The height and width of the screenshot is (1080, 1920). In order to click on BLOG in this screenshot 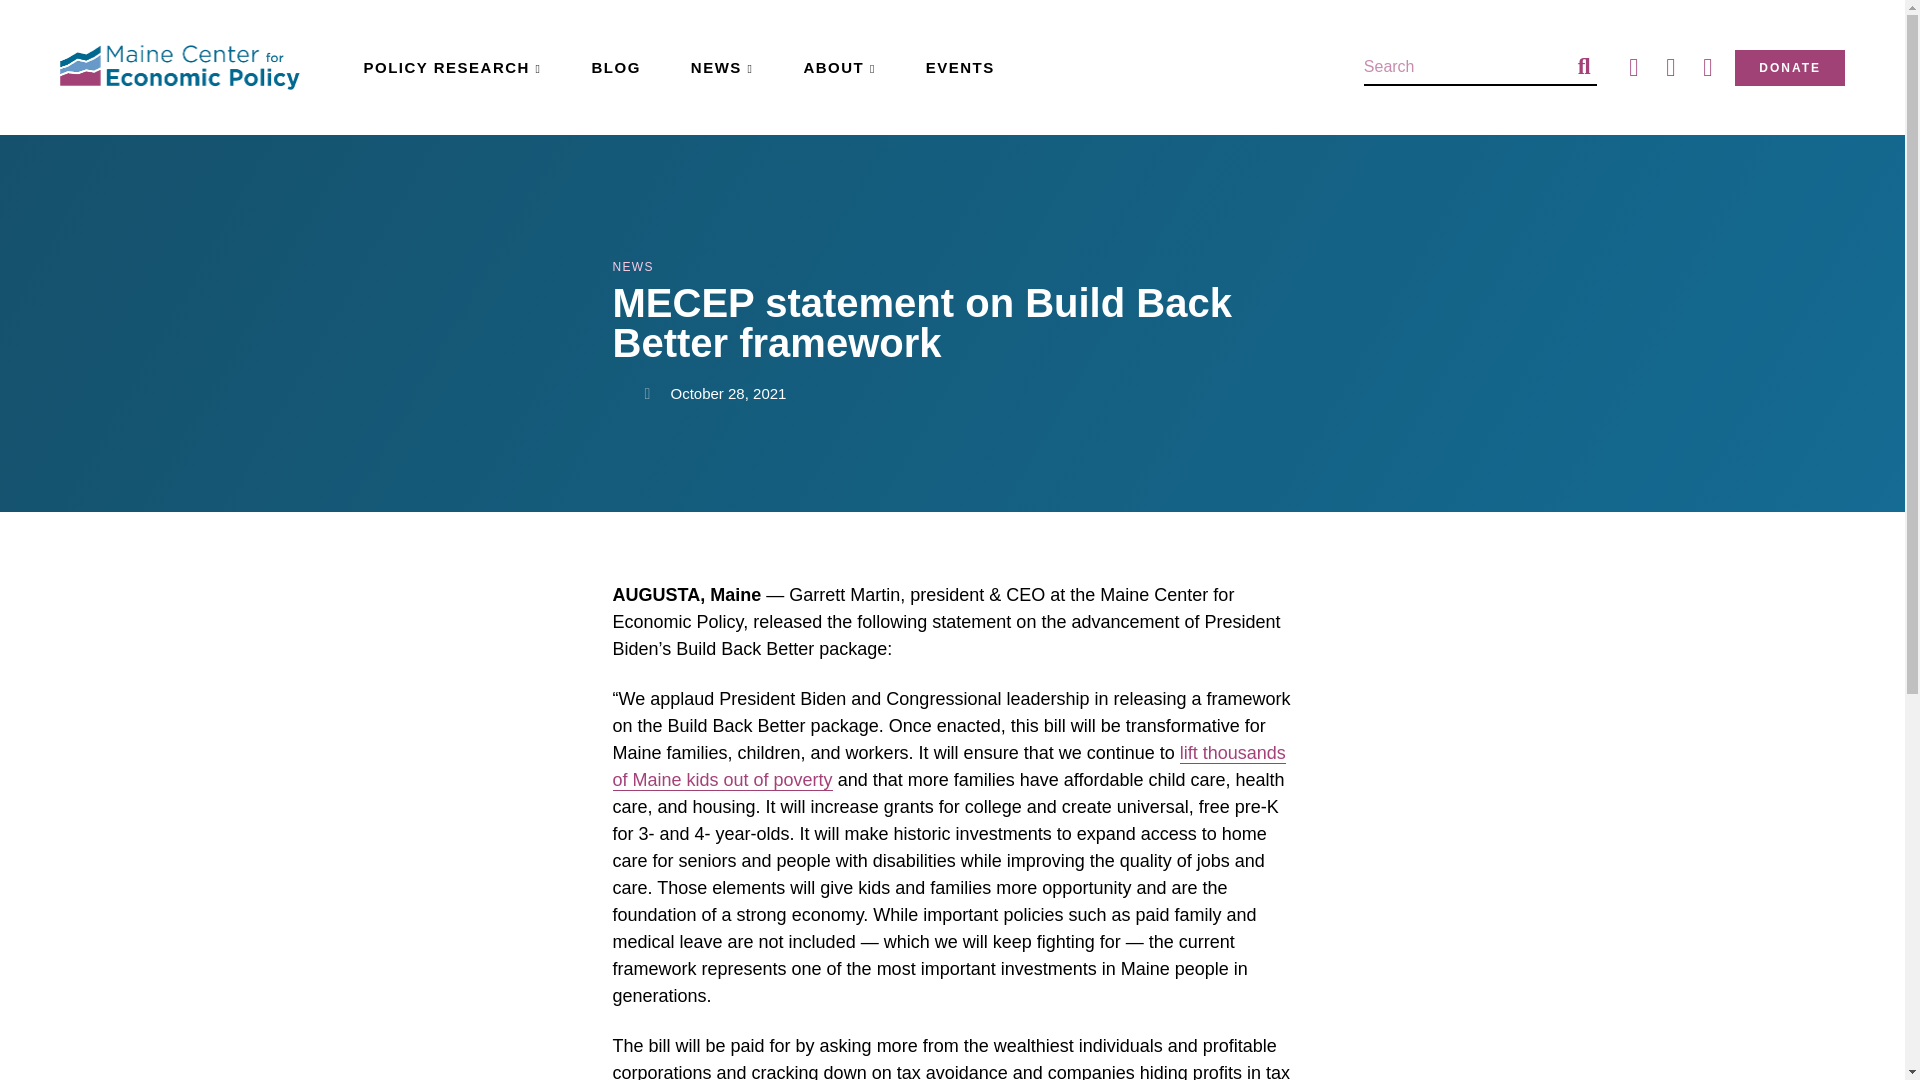, I will do `click(615, 67)`.